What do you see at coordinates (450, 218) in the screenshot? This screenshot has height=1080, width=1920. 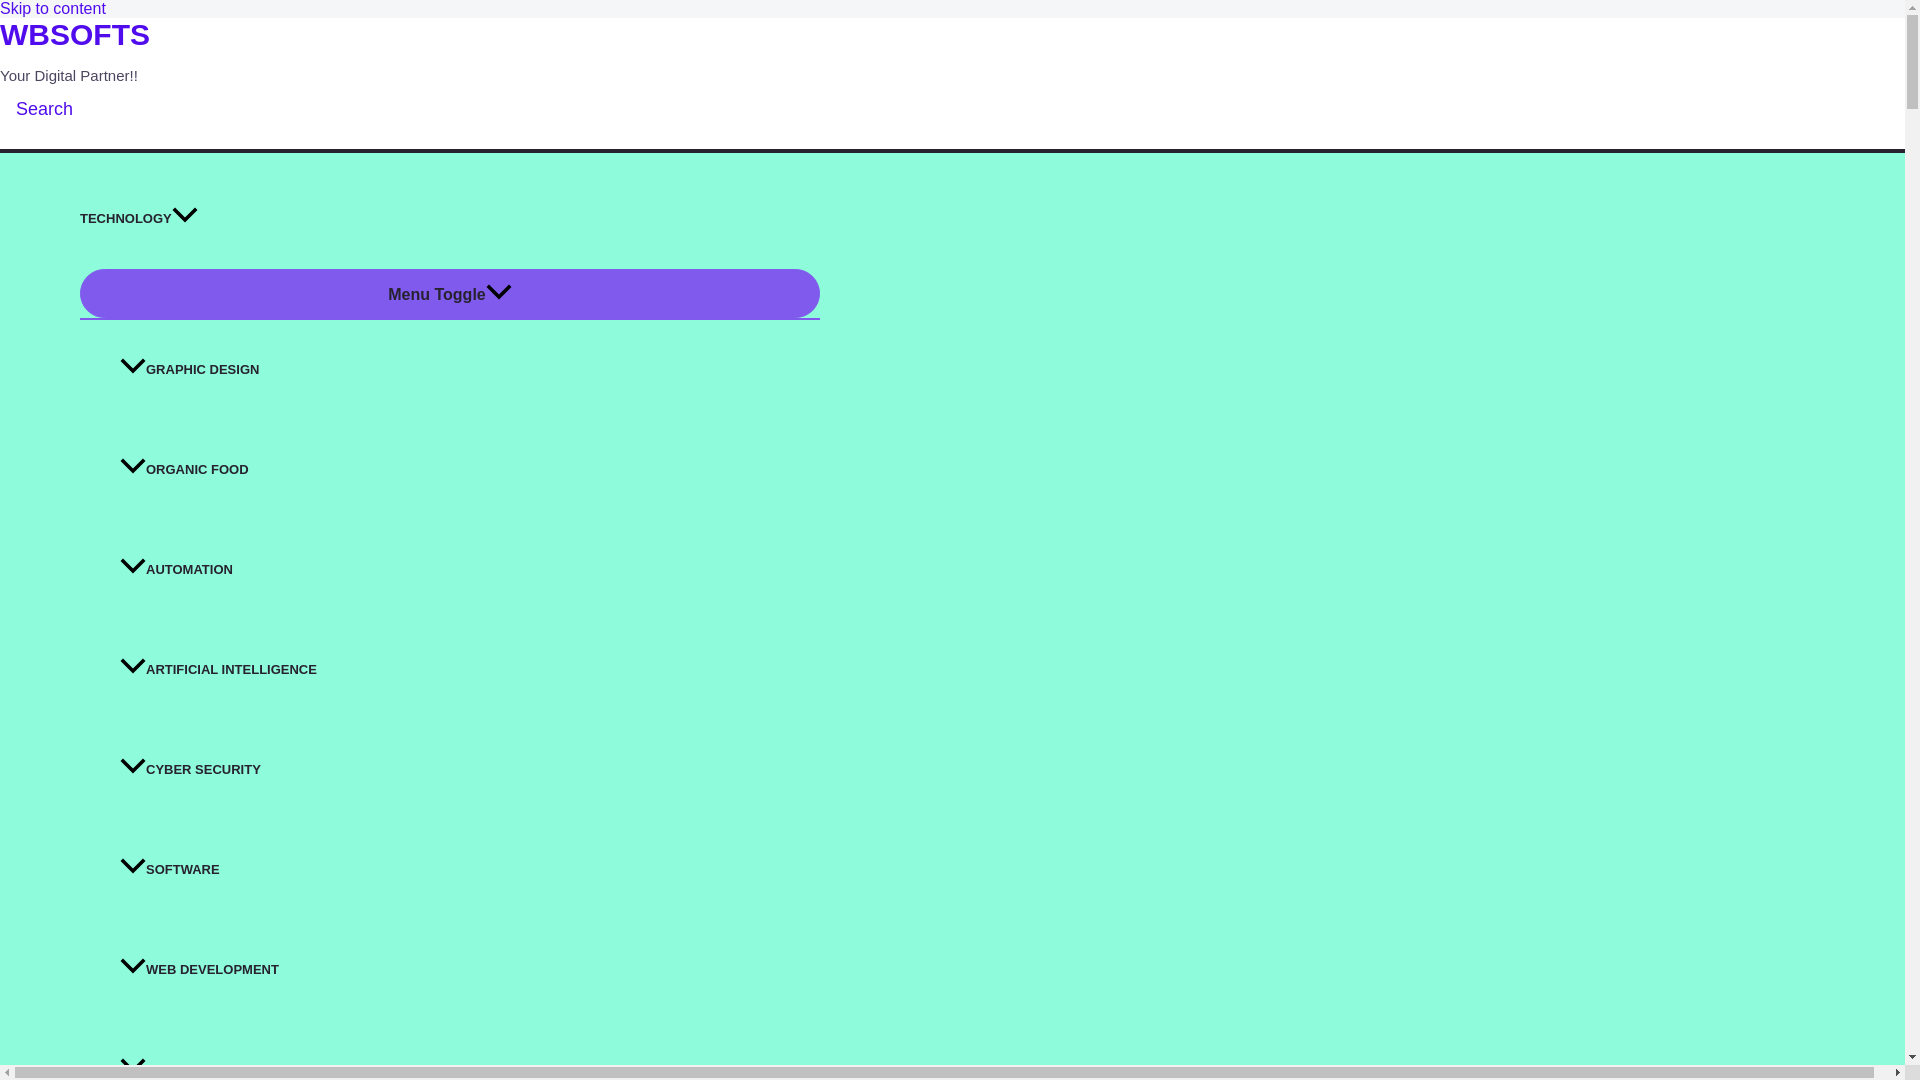 I see `TECHNOLOGY` at bounding box center [450, 218].